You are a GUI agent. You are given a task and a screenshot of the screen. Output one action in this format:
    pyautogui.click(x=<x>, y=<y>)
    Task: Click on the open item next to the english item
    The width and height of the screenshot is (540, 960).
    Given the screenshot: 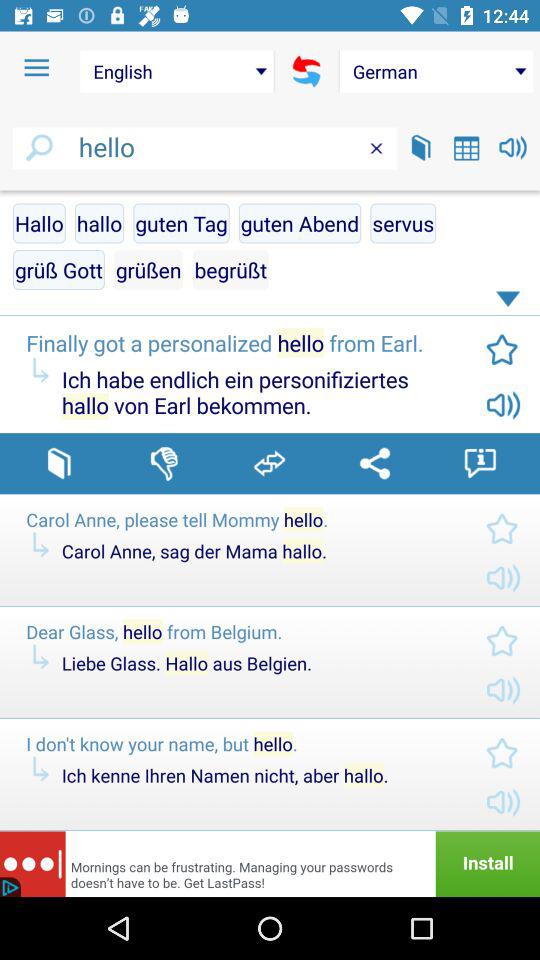 What is the action you would take?
    pyautogui.click(x=36, y=68)
    